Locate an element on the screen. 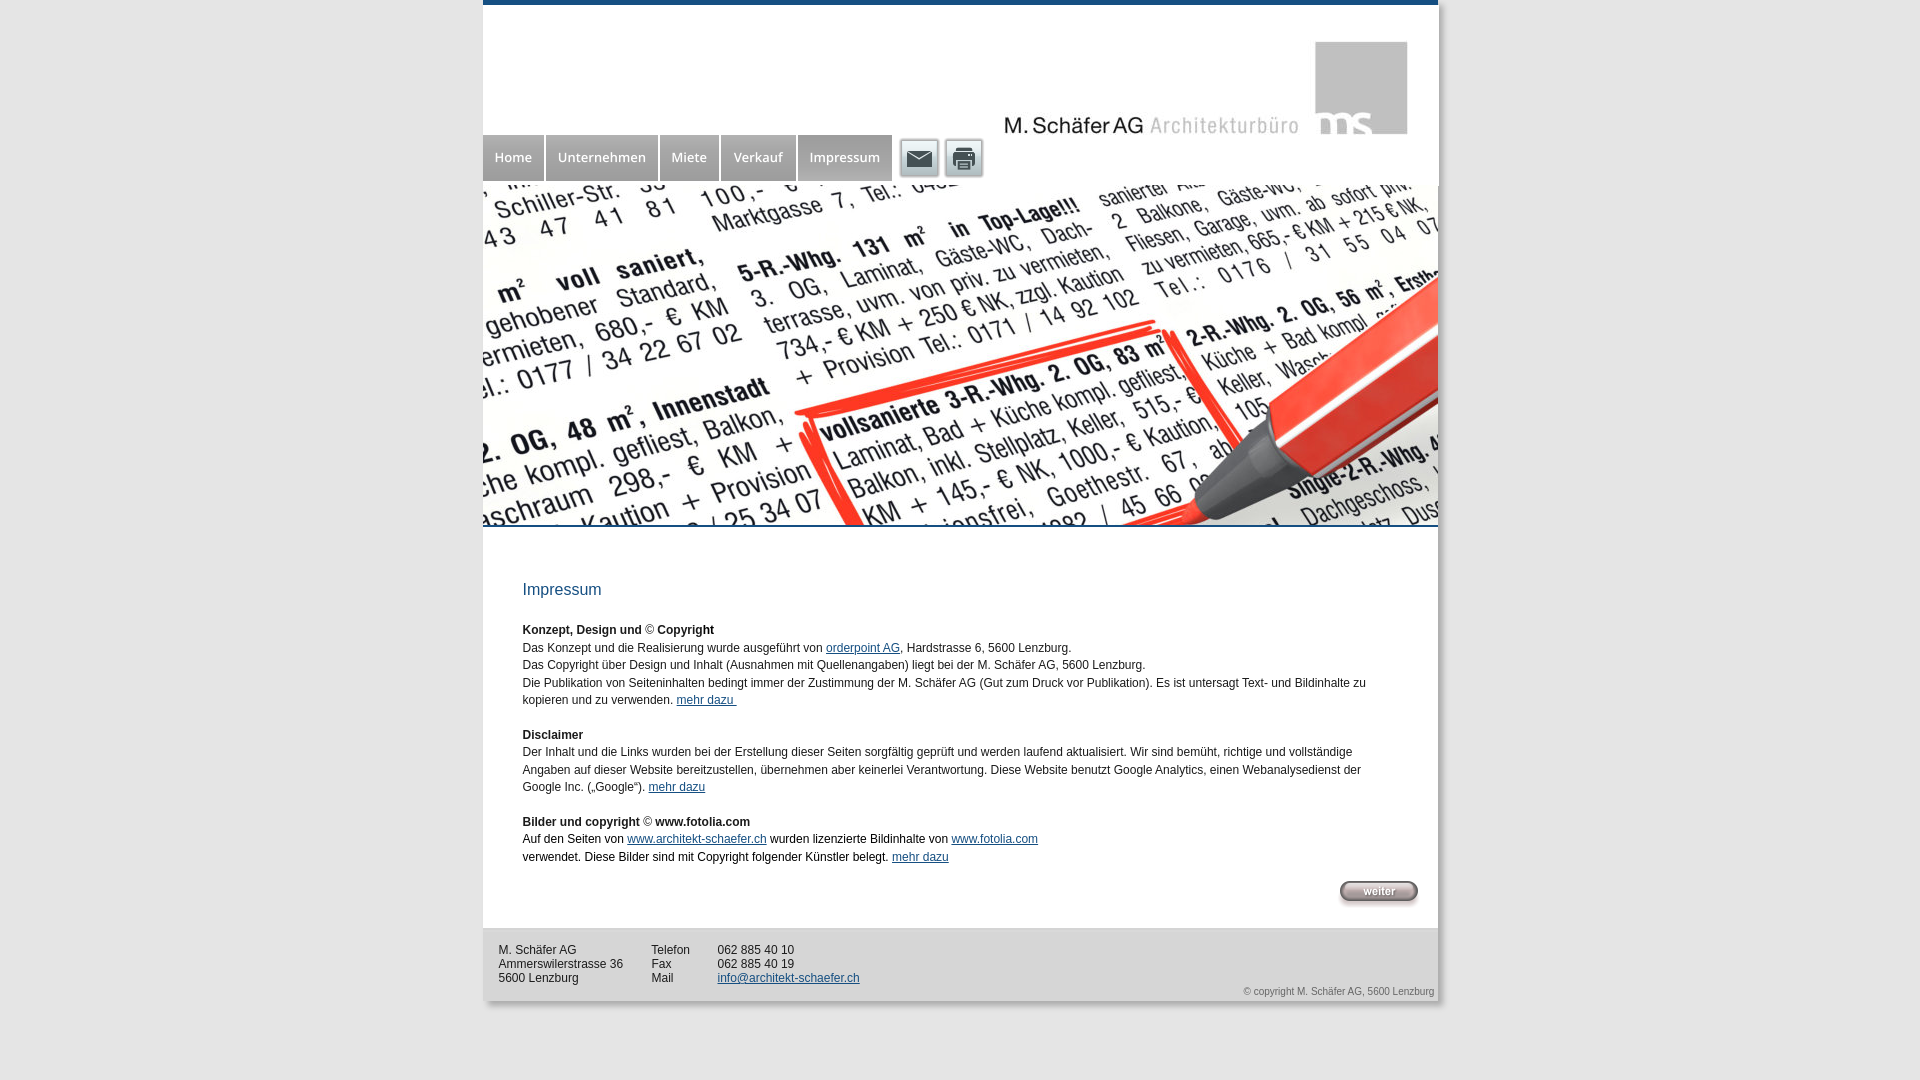 Image resolution: width=1920 pixels, height=1080 pixels. orderpoint AG is located at coordinates (863, 648).